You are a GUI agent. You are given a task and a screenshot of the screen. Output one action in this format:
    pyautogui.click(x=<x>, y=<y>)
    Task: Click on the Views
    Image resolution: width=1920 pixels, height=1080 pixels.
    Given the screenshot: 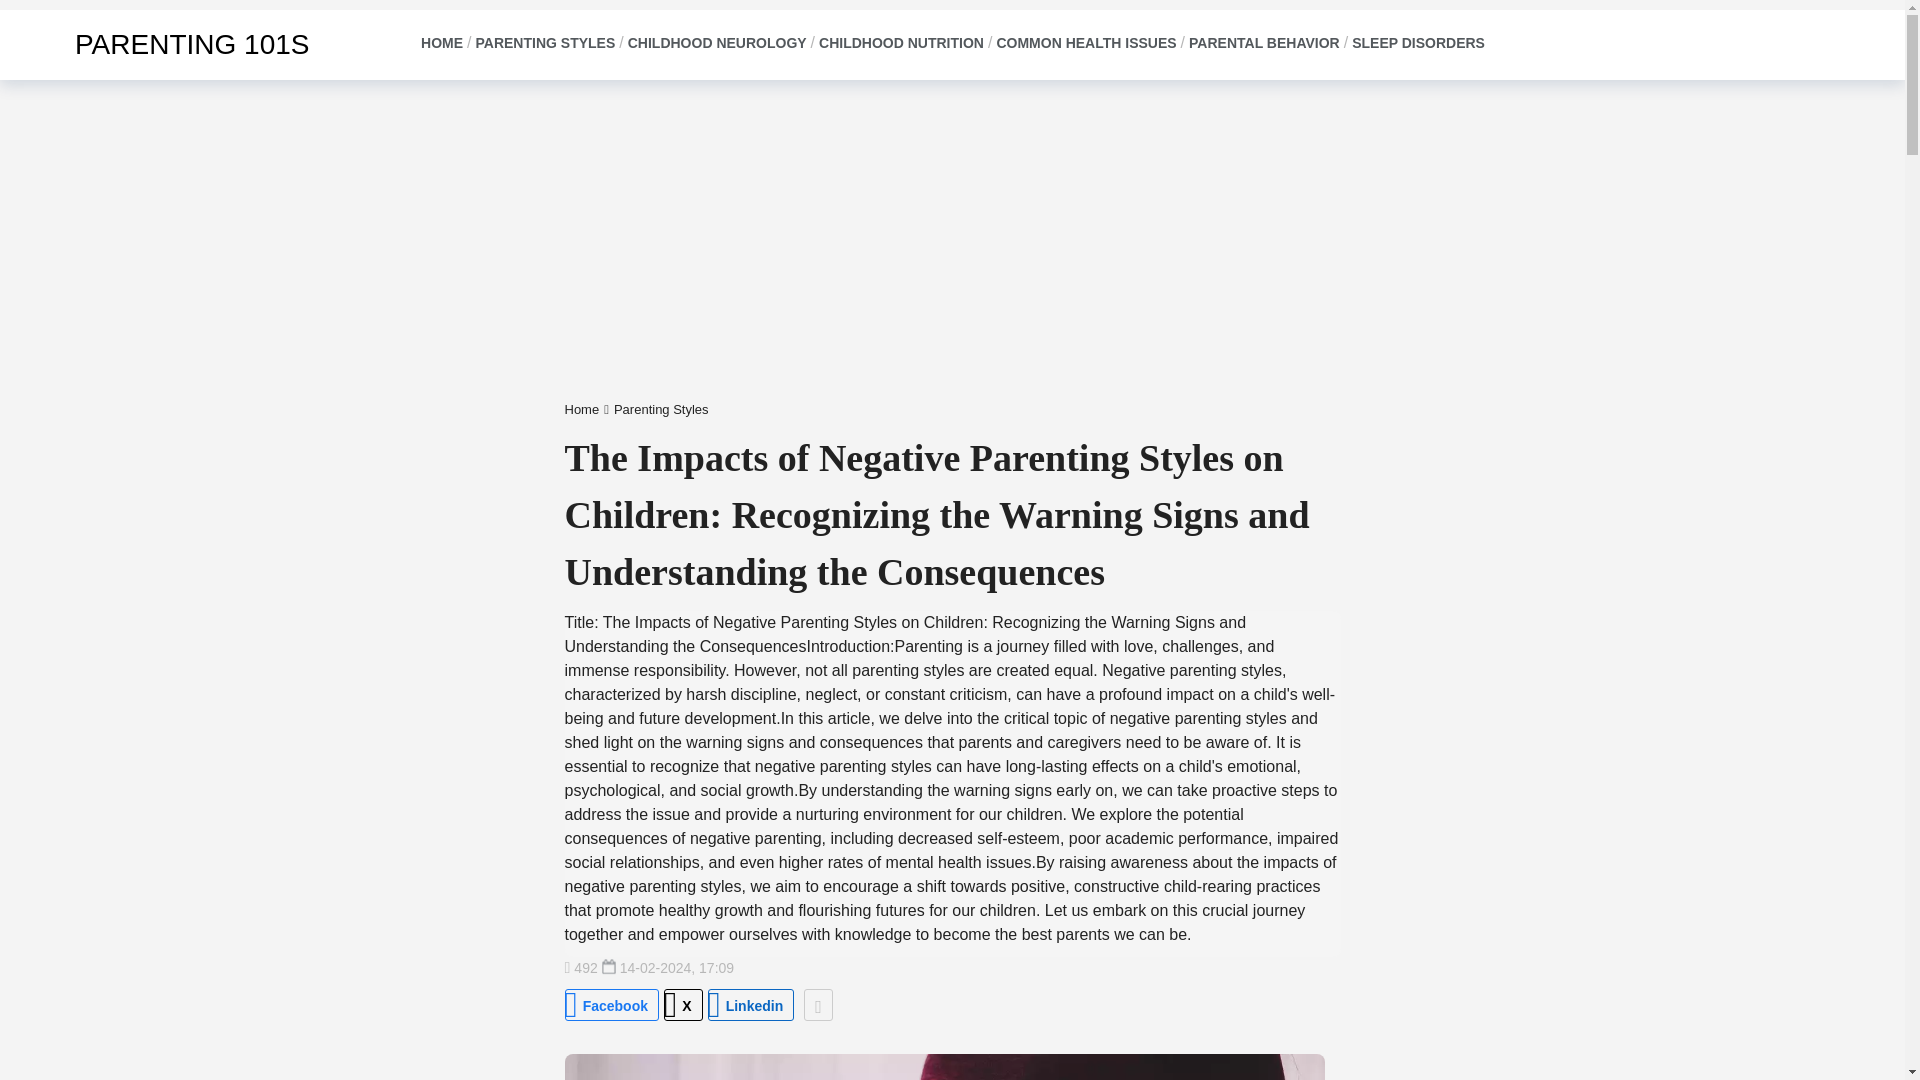 What is the action you would take?
    pyautogui.click(x=580, y=968)
    